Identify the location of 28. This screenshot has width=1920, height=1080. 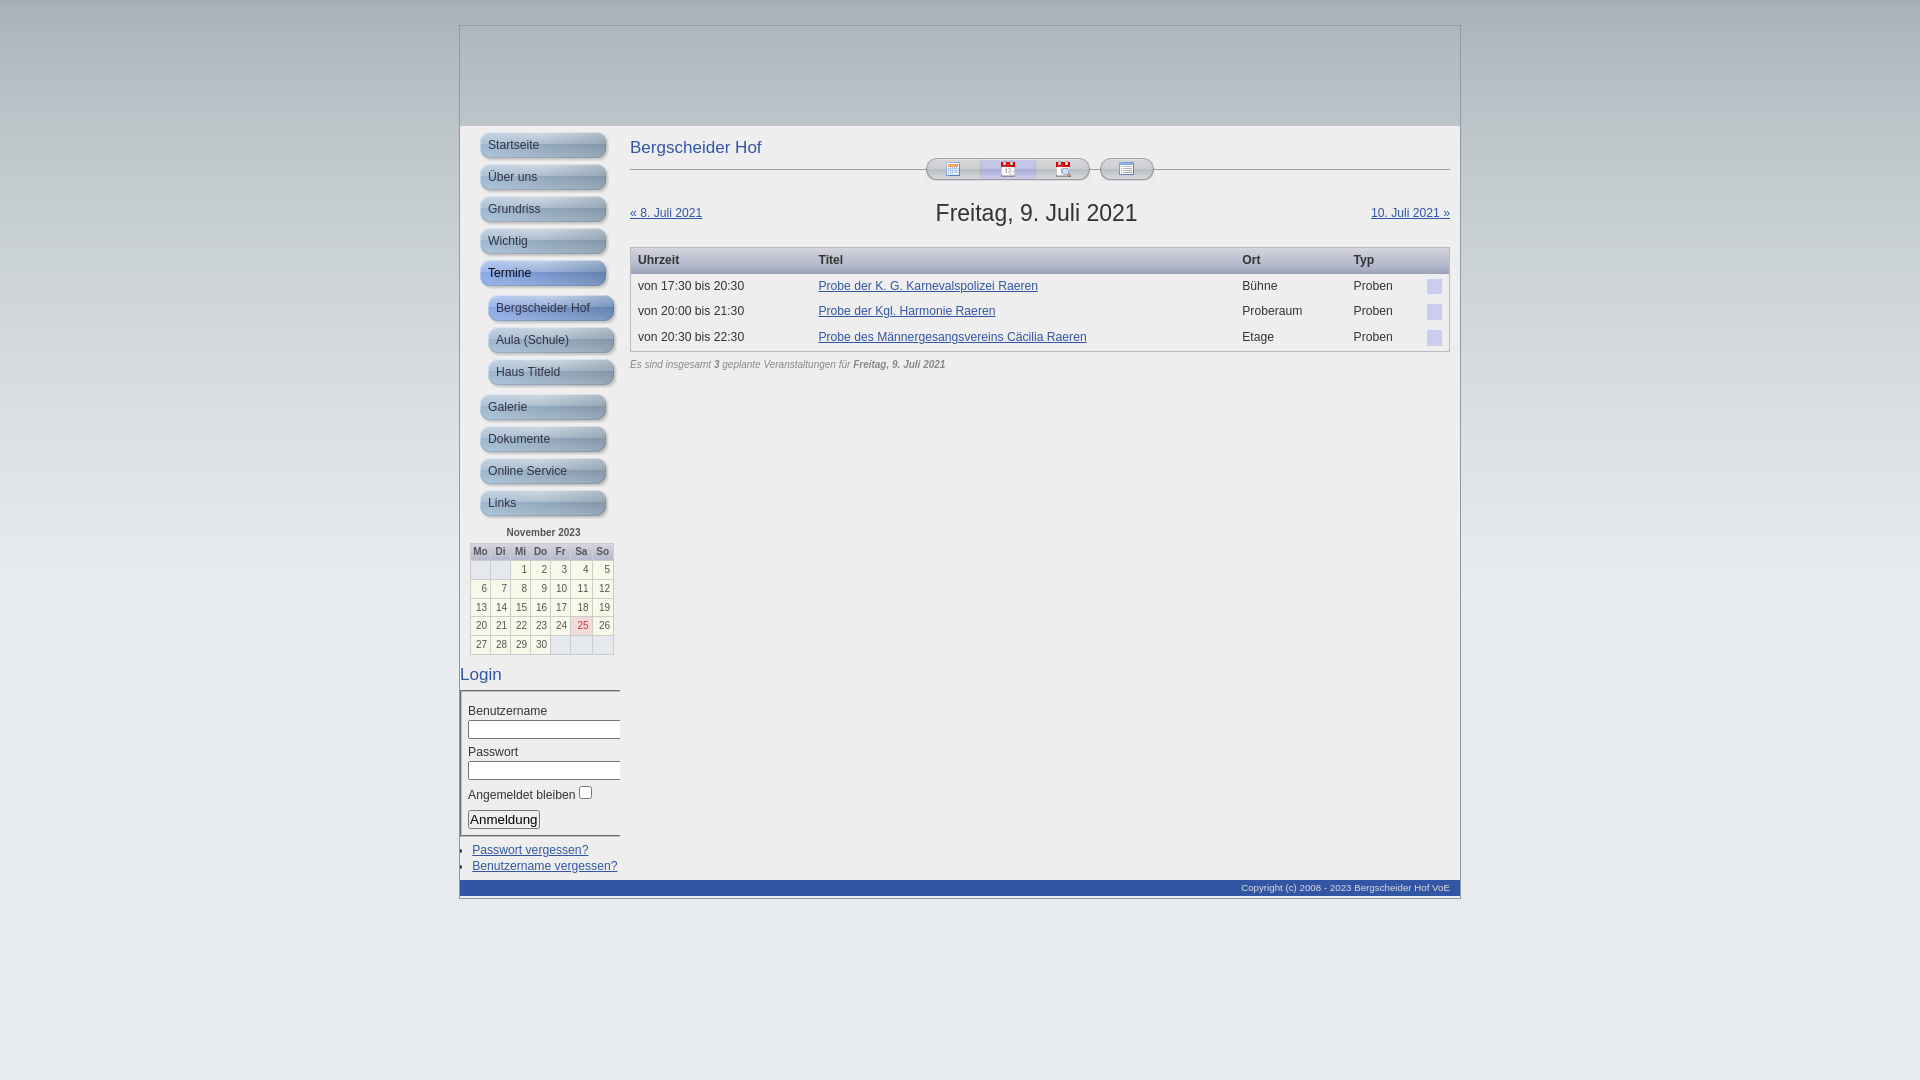
(500, 645).